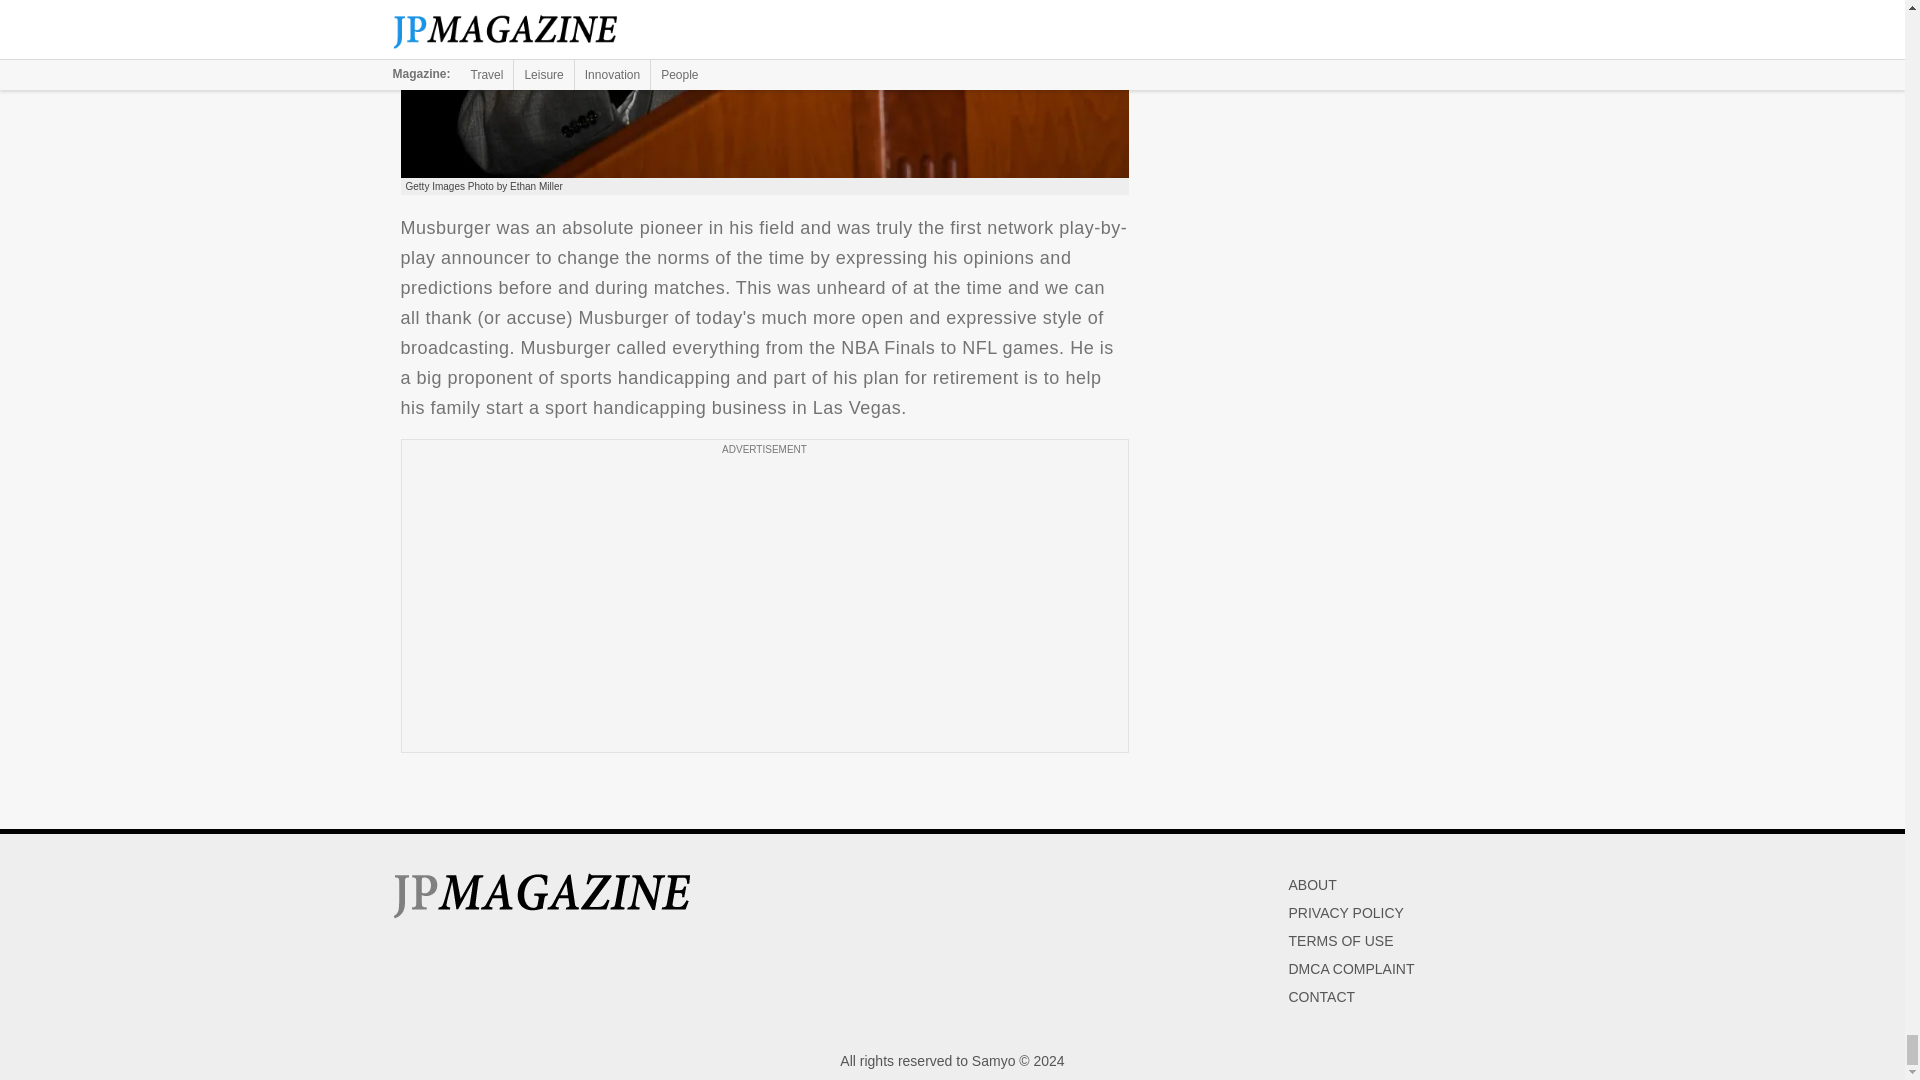 The image size is (1920, 1080). What do you see at coordinates (1322, 997) in the screenshot?
I see `CONTACT` at bounding box center [1322, 997].